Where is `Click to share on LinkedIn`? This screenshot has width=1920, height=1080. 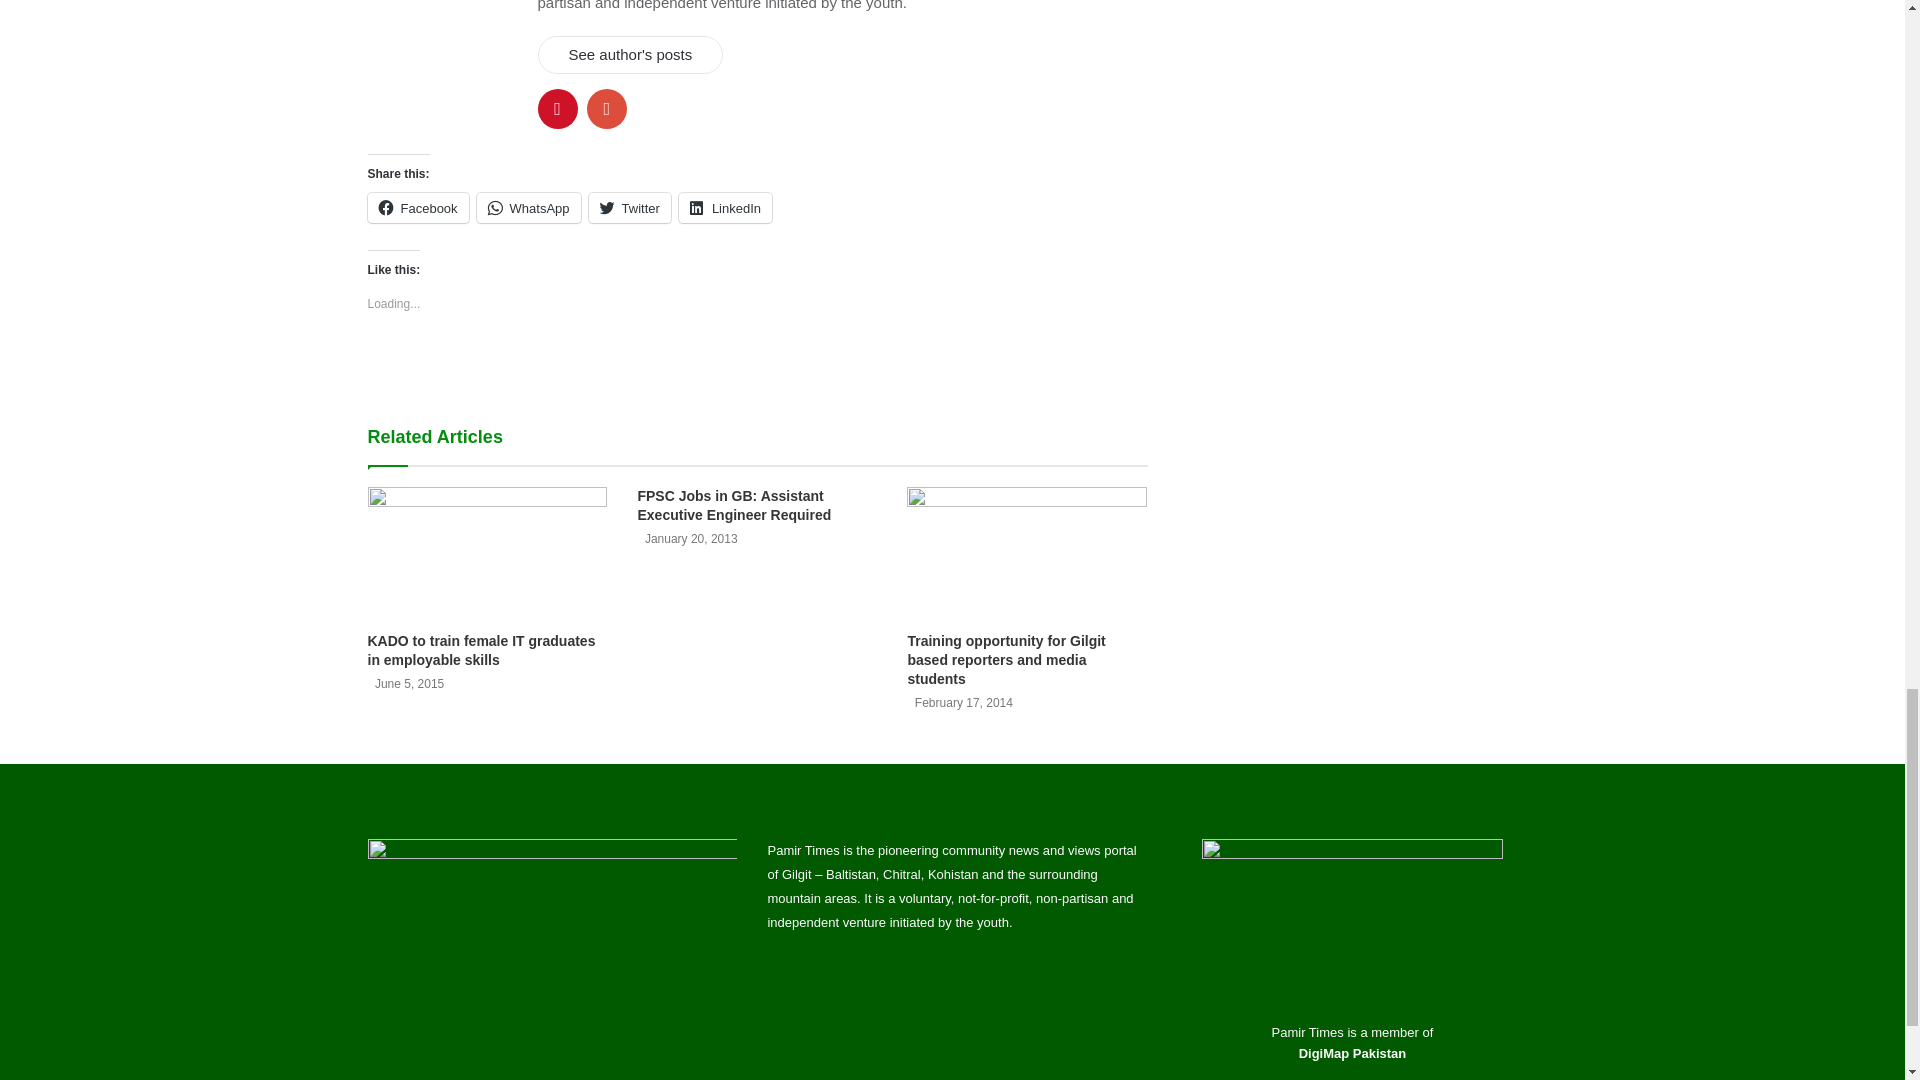 Click to share on LinkedIn is located at coordinates (725, 208).